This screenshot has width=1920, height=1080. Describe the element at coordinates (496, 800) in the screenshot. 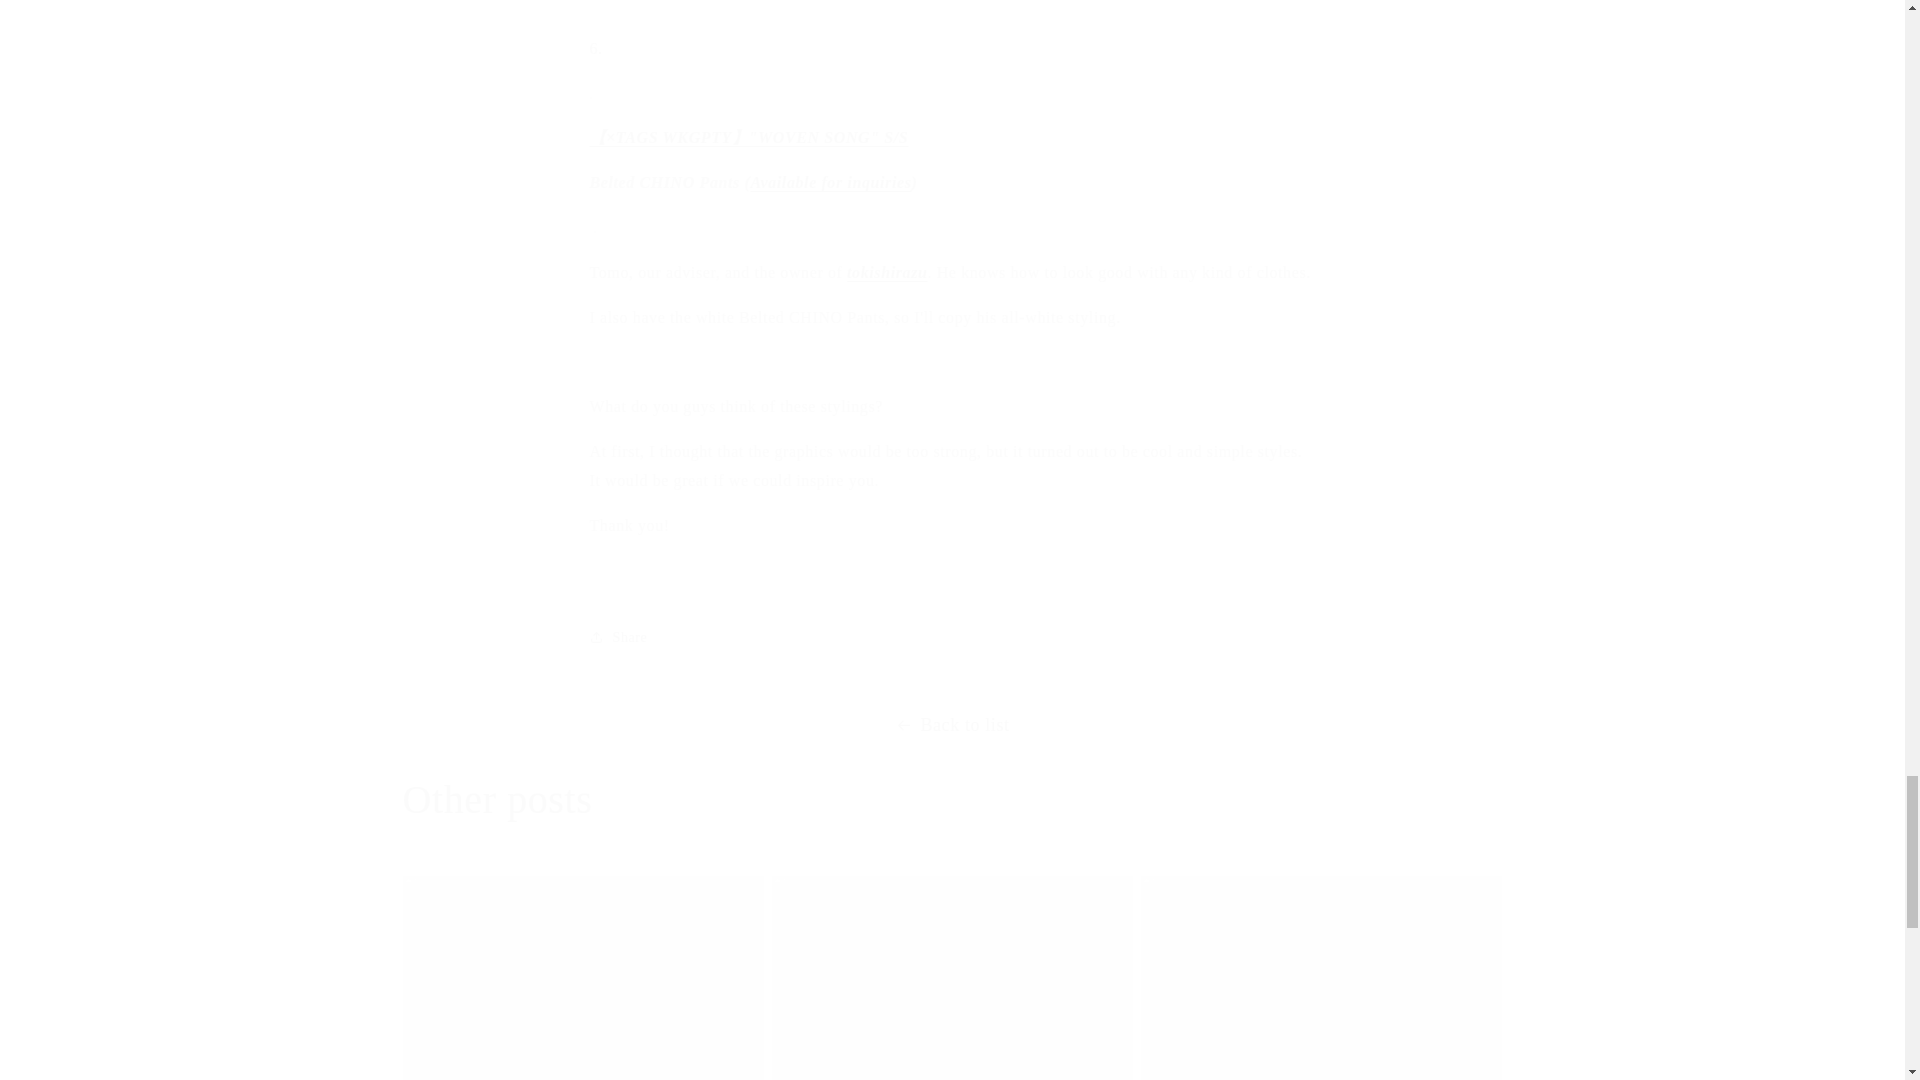

I see `Other posts` at that location.